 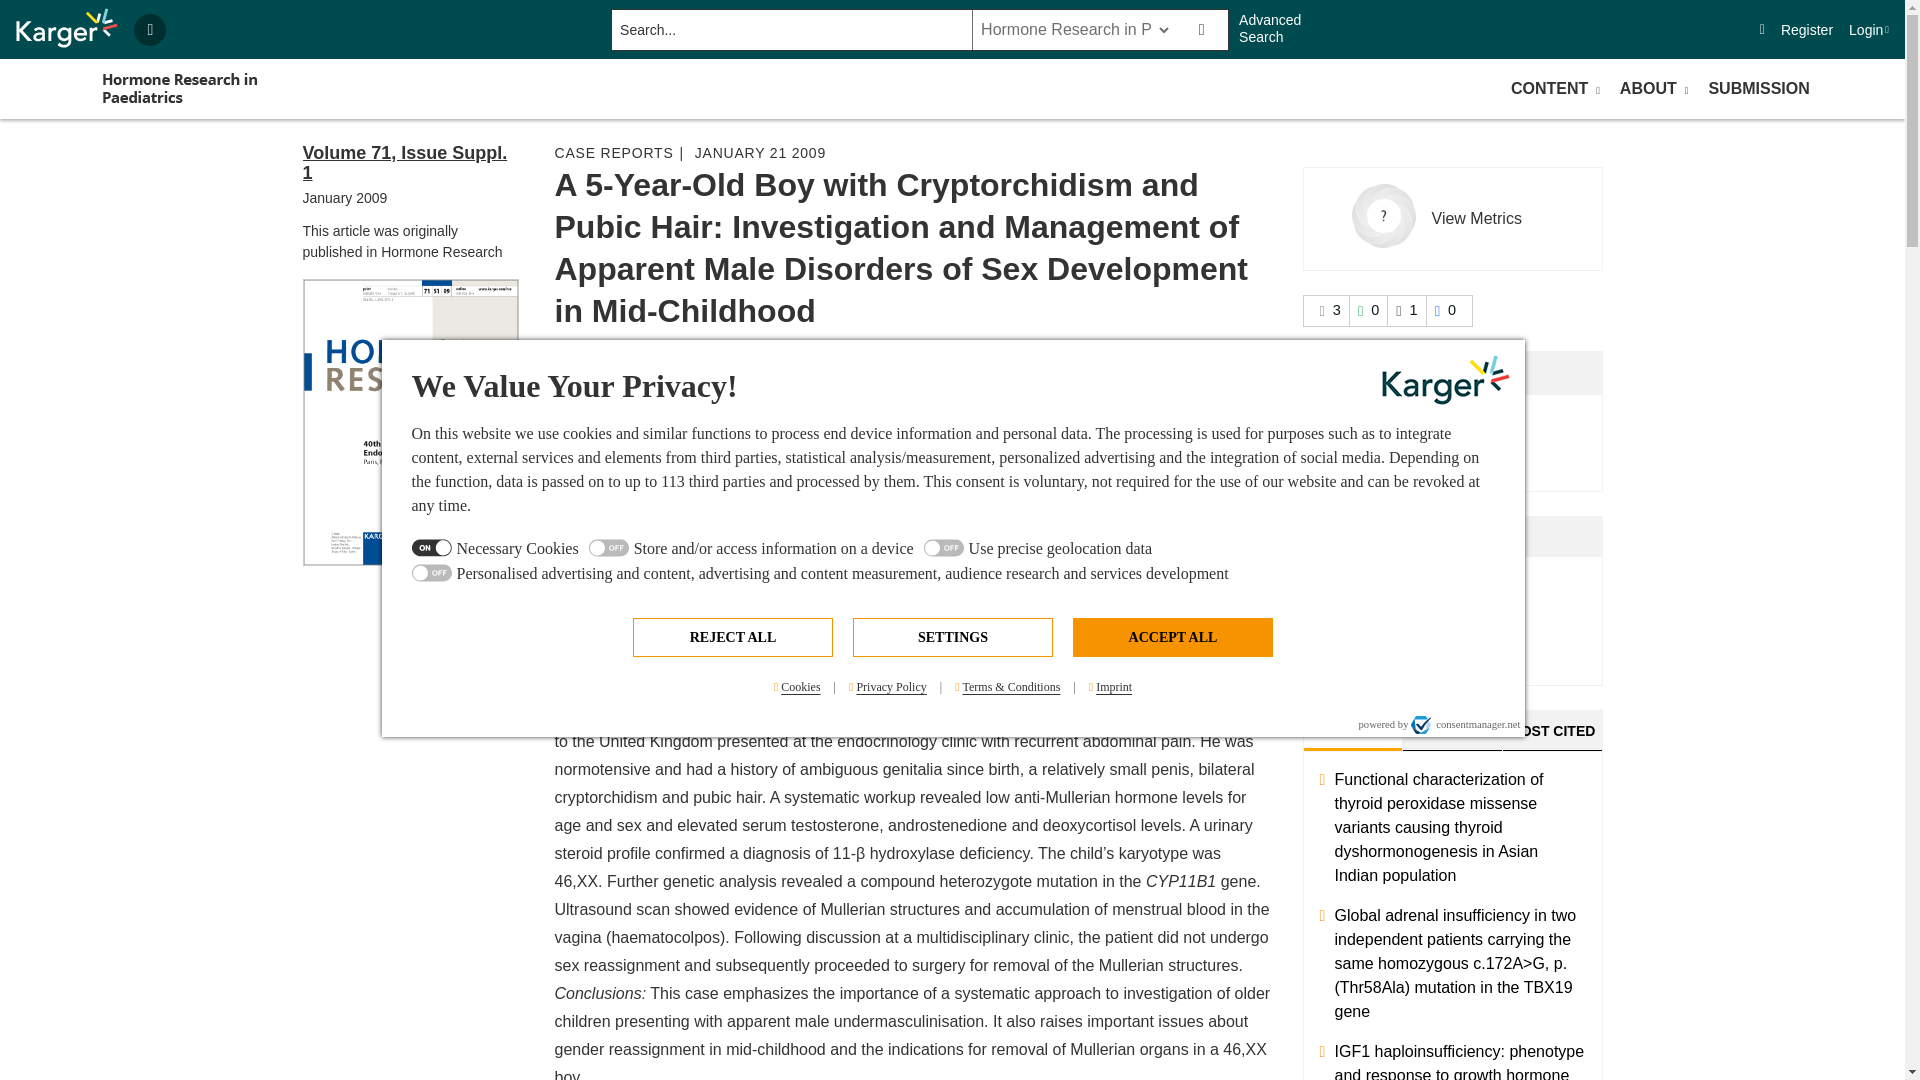 What do you see at coordinates (952, 636) in the screenshot?
I see `SETTINGS` at bounding box center [952, 636].